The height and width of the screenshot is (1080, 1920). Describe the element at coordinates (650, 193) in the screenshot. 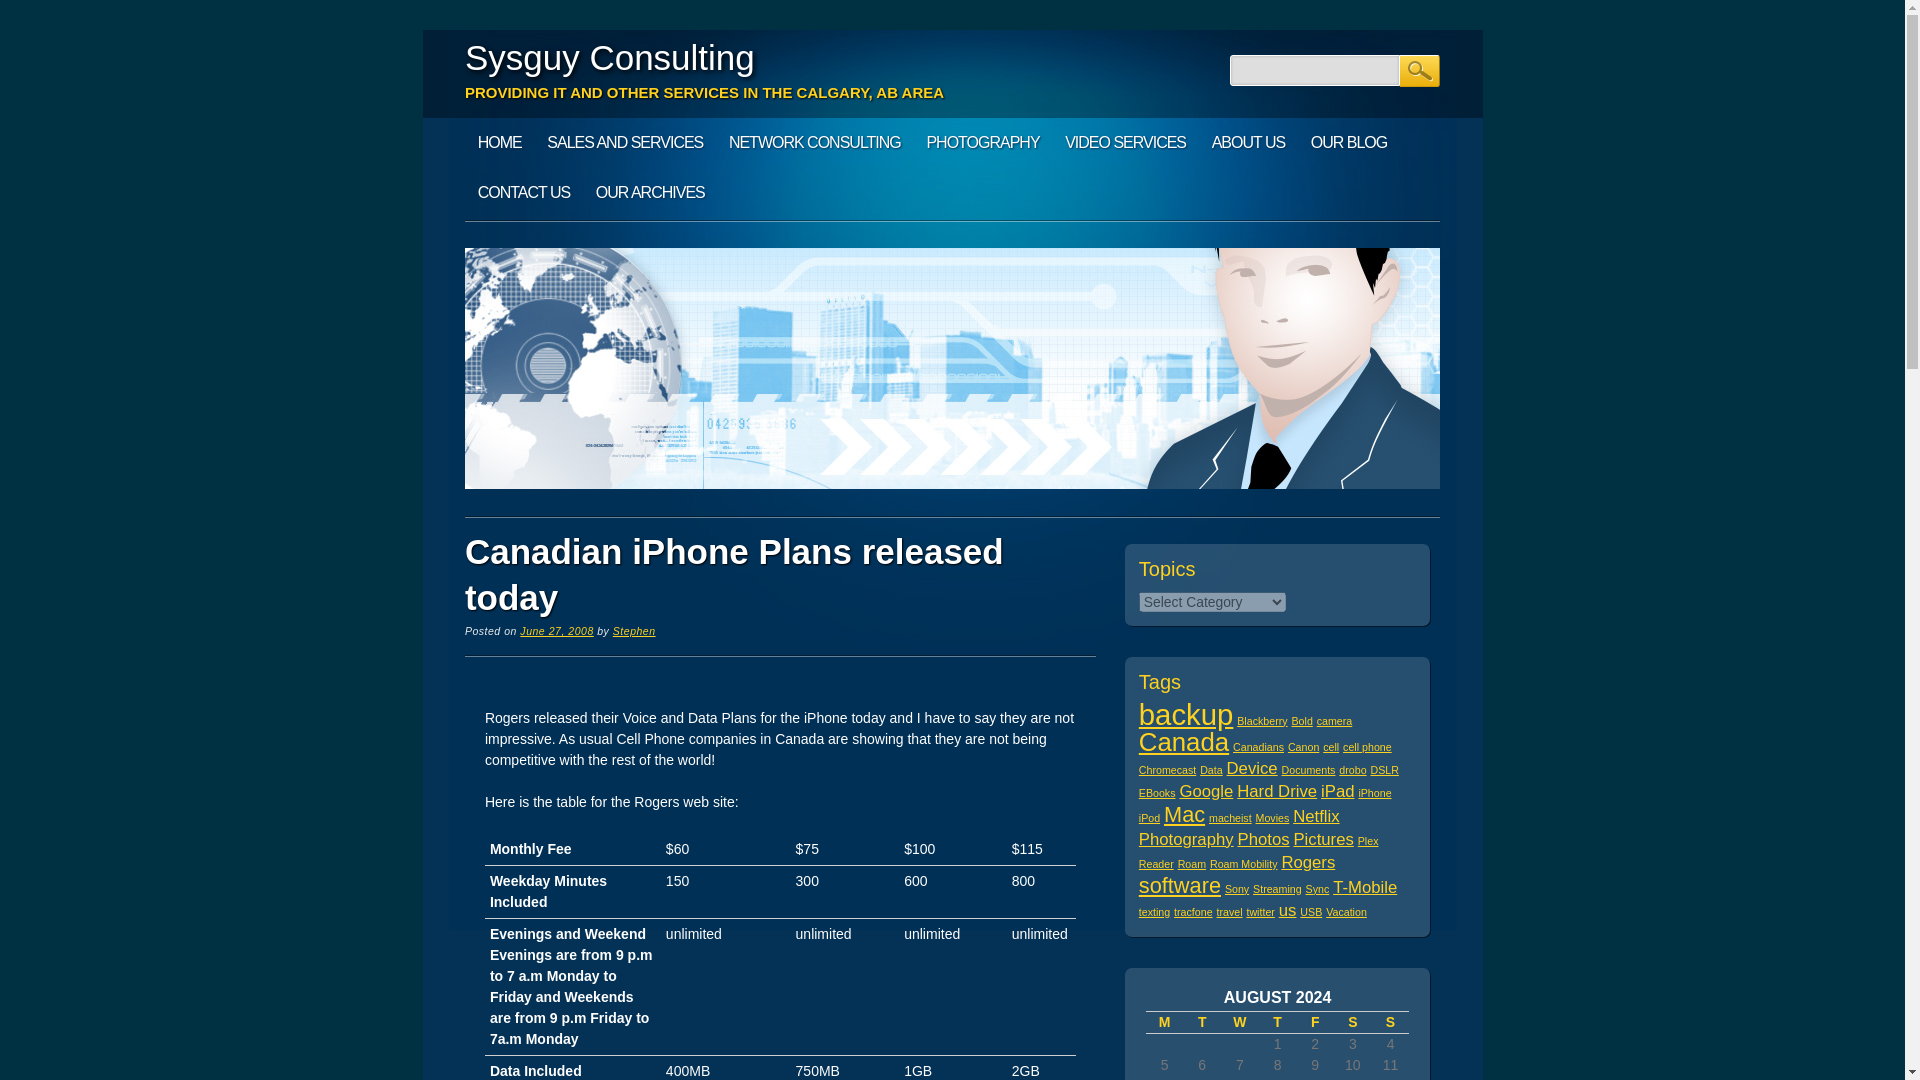

I see `OUR ARCHIVES` at that location.